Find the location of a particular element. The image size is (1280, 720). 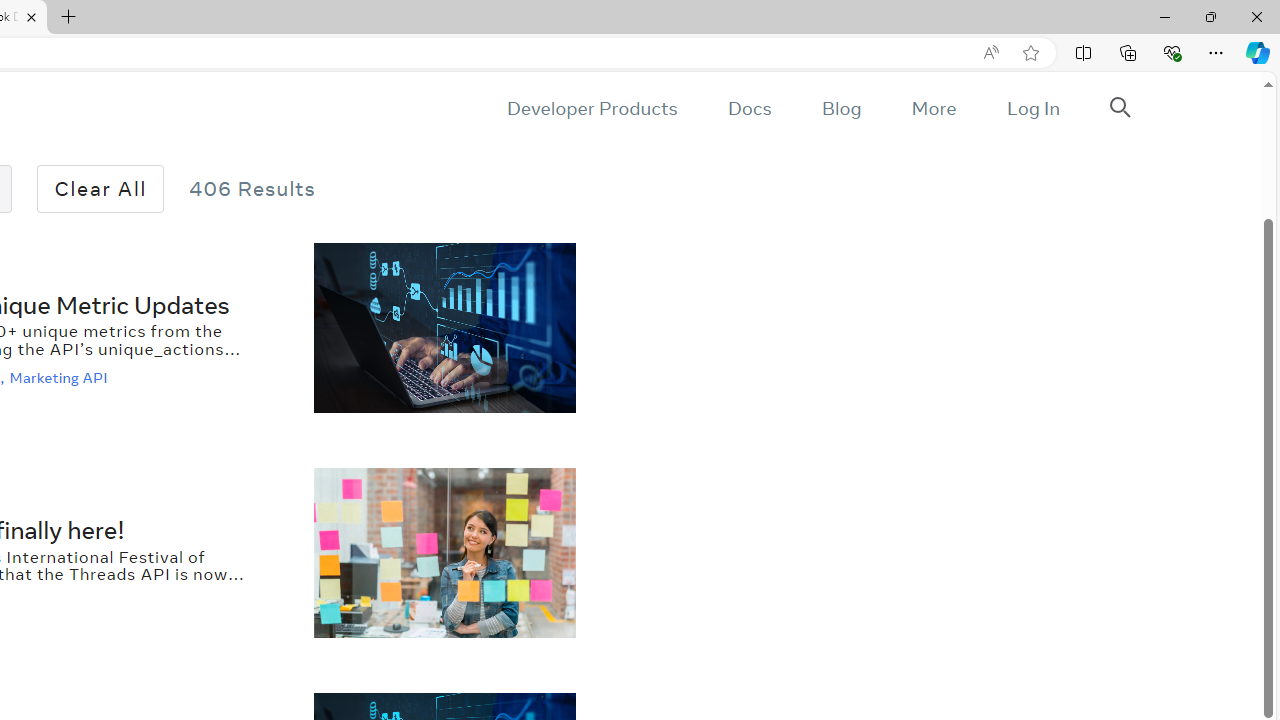

Blog is located at coordinates (842, 108).